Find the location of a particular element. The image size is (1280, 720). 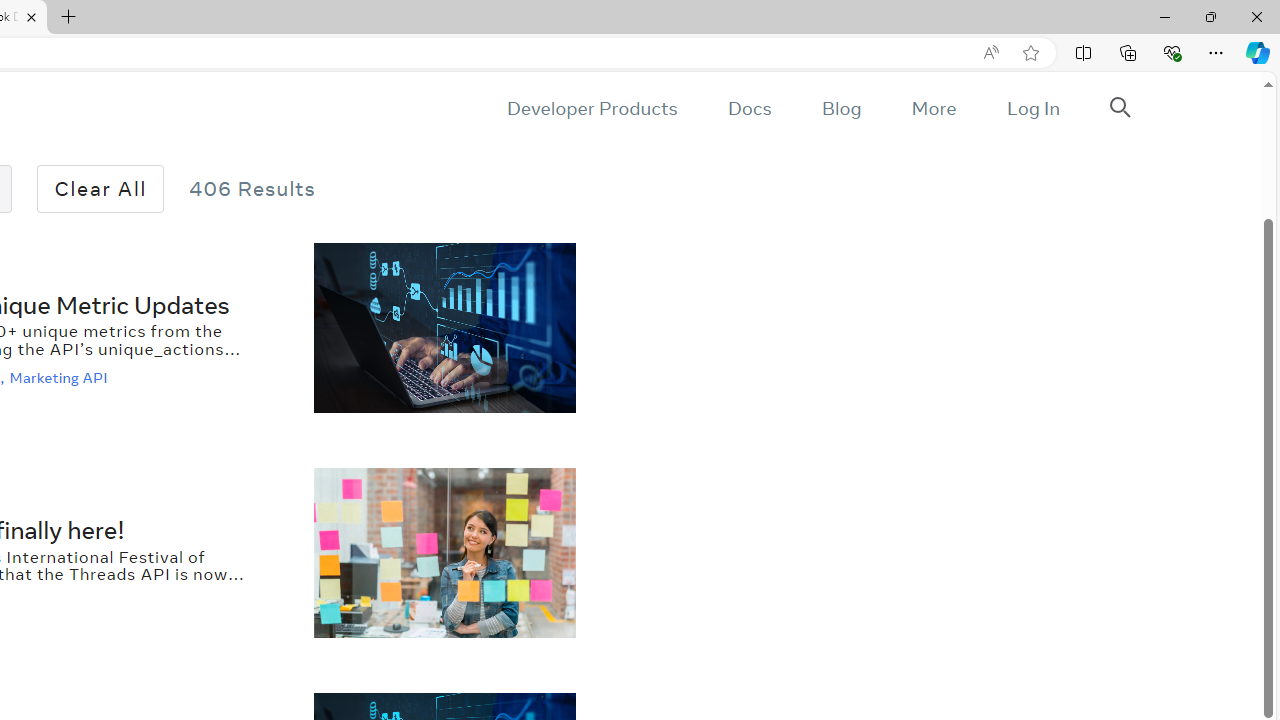

Blog is located at coordinates (842, 108).